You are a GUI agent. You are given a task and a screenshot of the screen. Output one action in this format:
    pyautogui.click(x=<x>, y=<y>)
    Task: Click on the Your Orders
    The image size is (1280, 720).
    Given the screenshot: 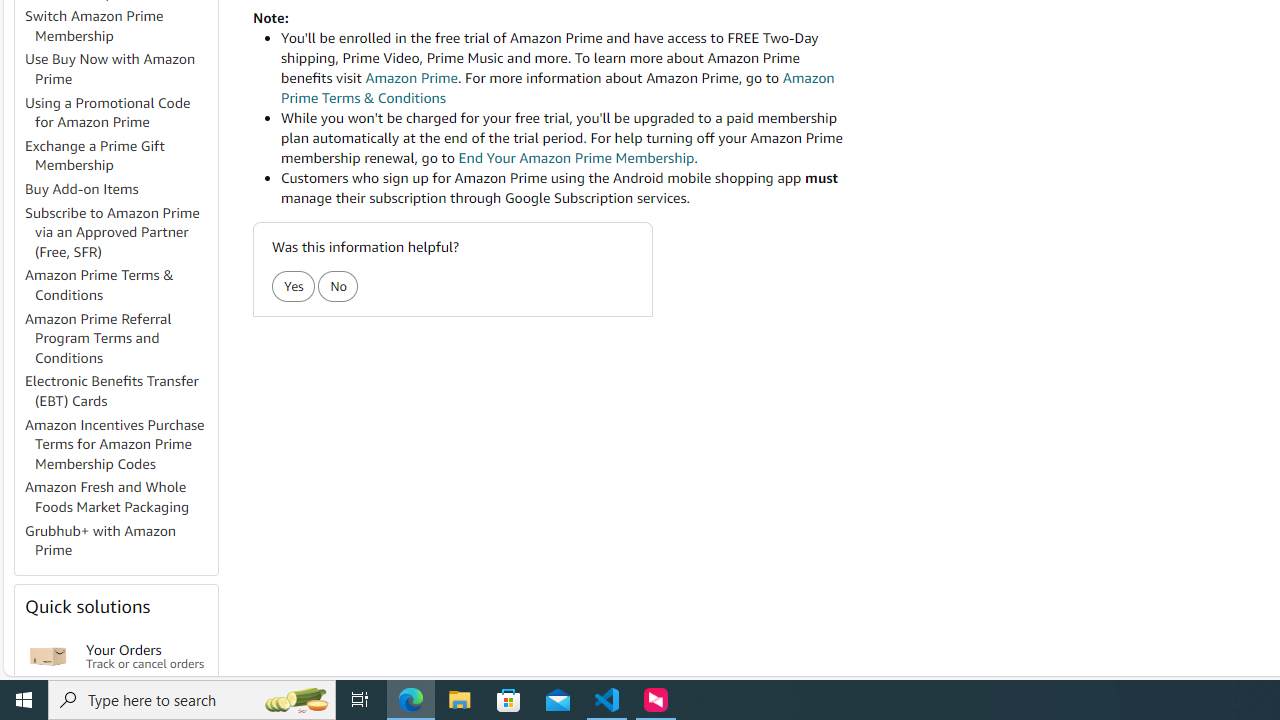 What is the action you would take?
    pyautogui.click(x=48, y=656)
    